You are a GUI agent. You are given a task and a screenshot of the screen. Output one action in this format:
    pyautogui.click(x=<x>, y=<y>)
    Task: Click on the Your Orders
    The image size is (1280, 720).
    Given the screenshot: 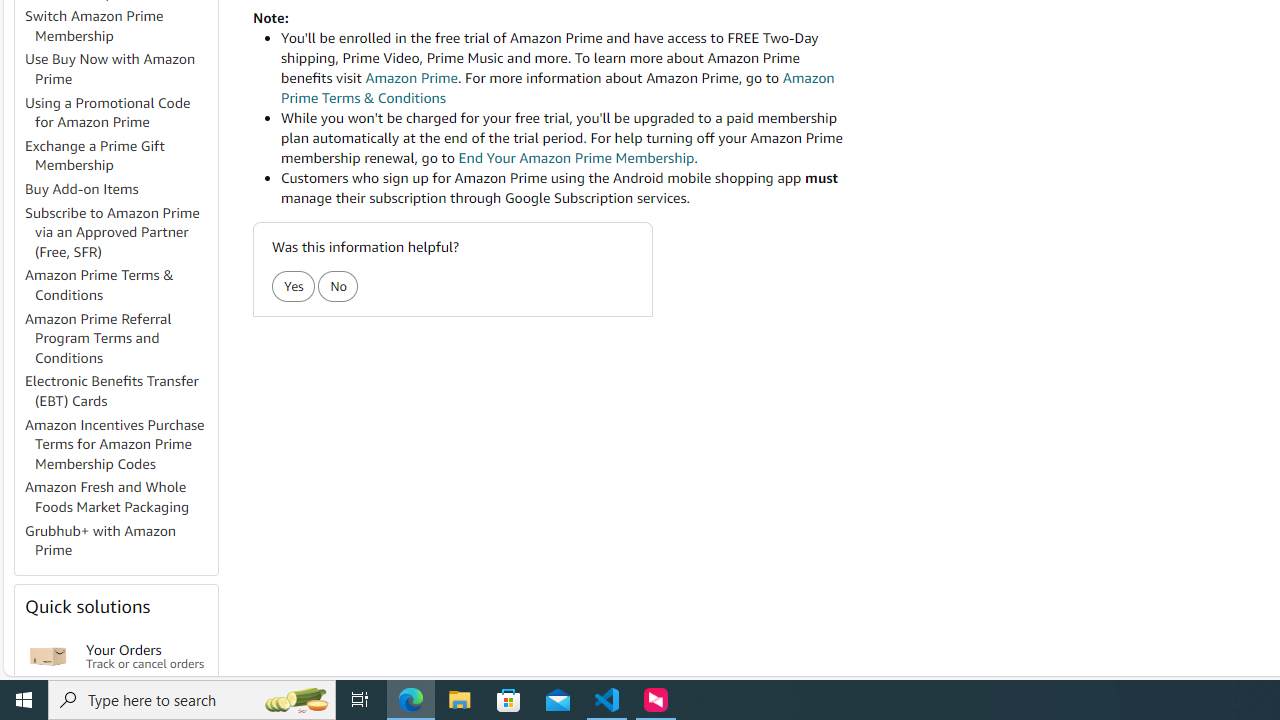 What is the action you would take?
    pyautogui.click(x=48, y=656)
    